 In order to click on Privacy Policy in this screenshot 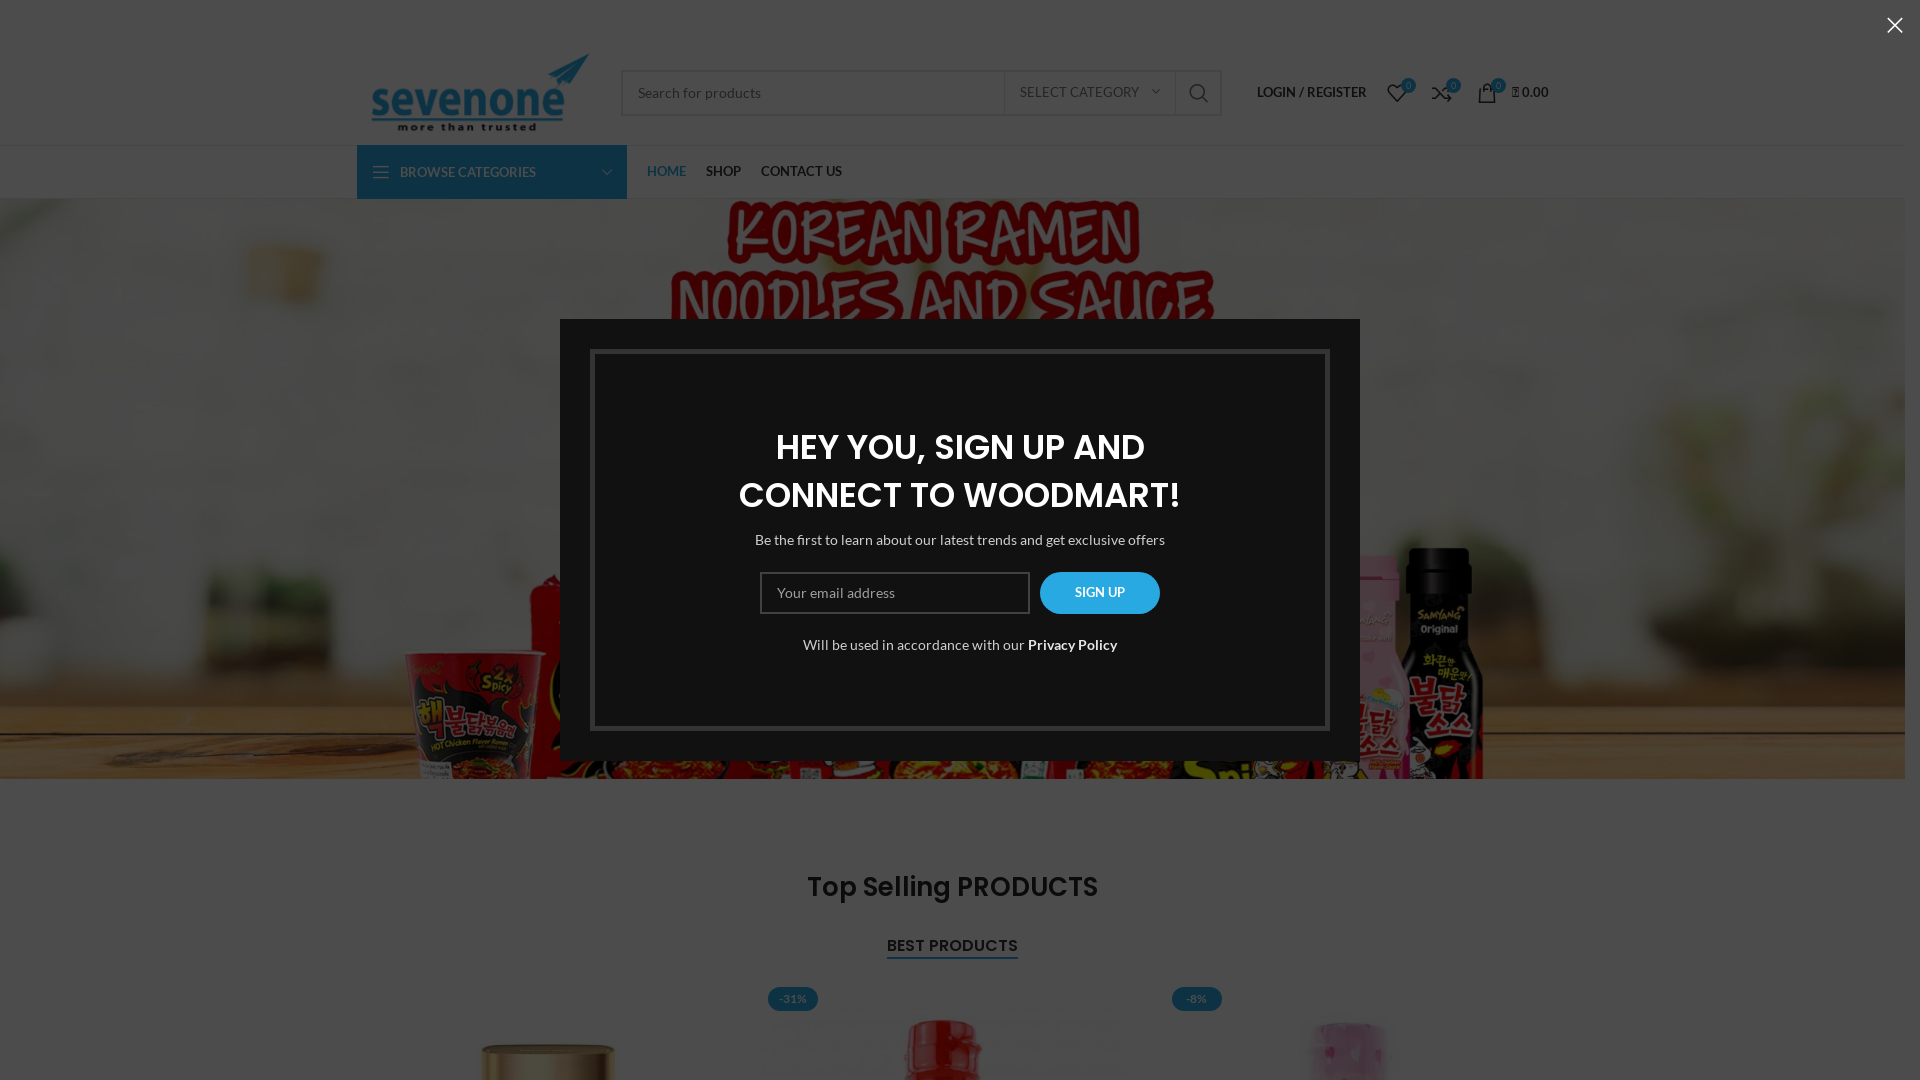, I will do `click(1072, 644)`.